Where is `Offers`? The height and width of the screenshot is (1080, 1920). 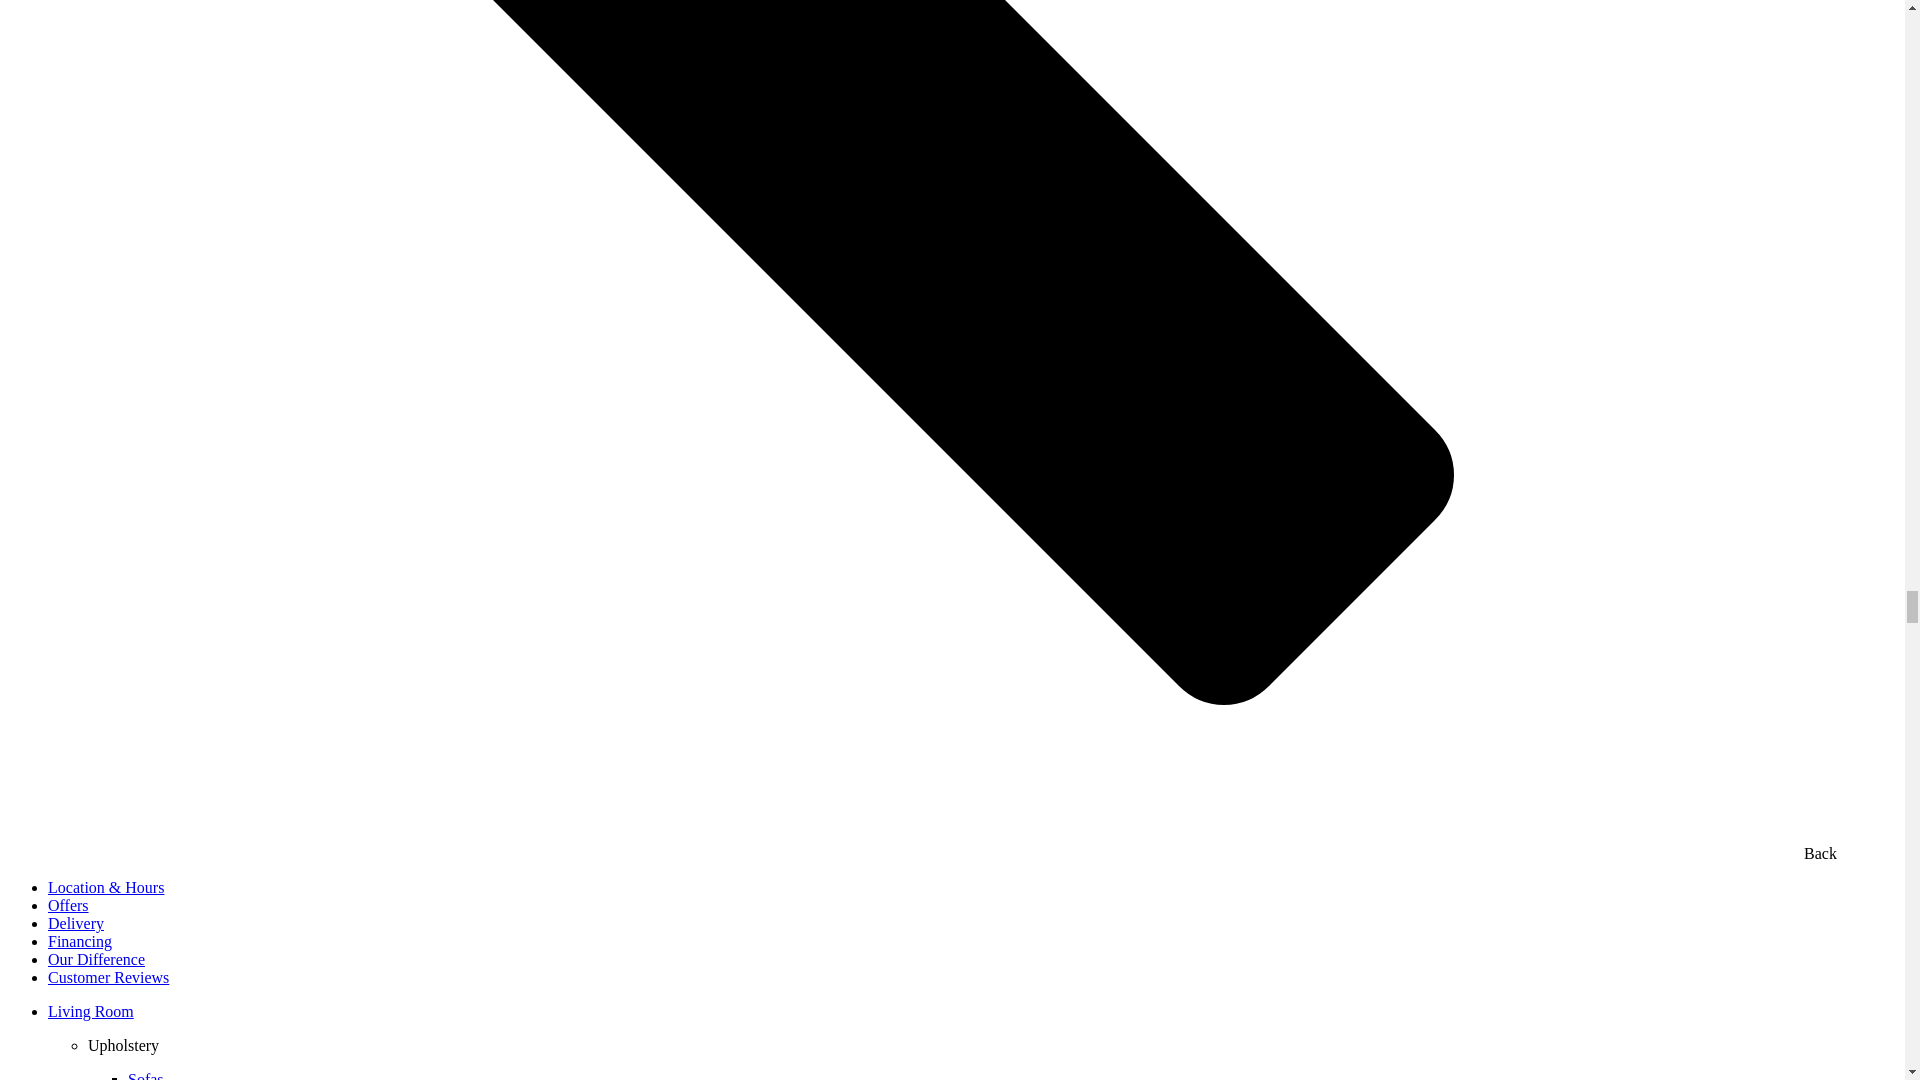
Offers is located at coordinates (68, 905).